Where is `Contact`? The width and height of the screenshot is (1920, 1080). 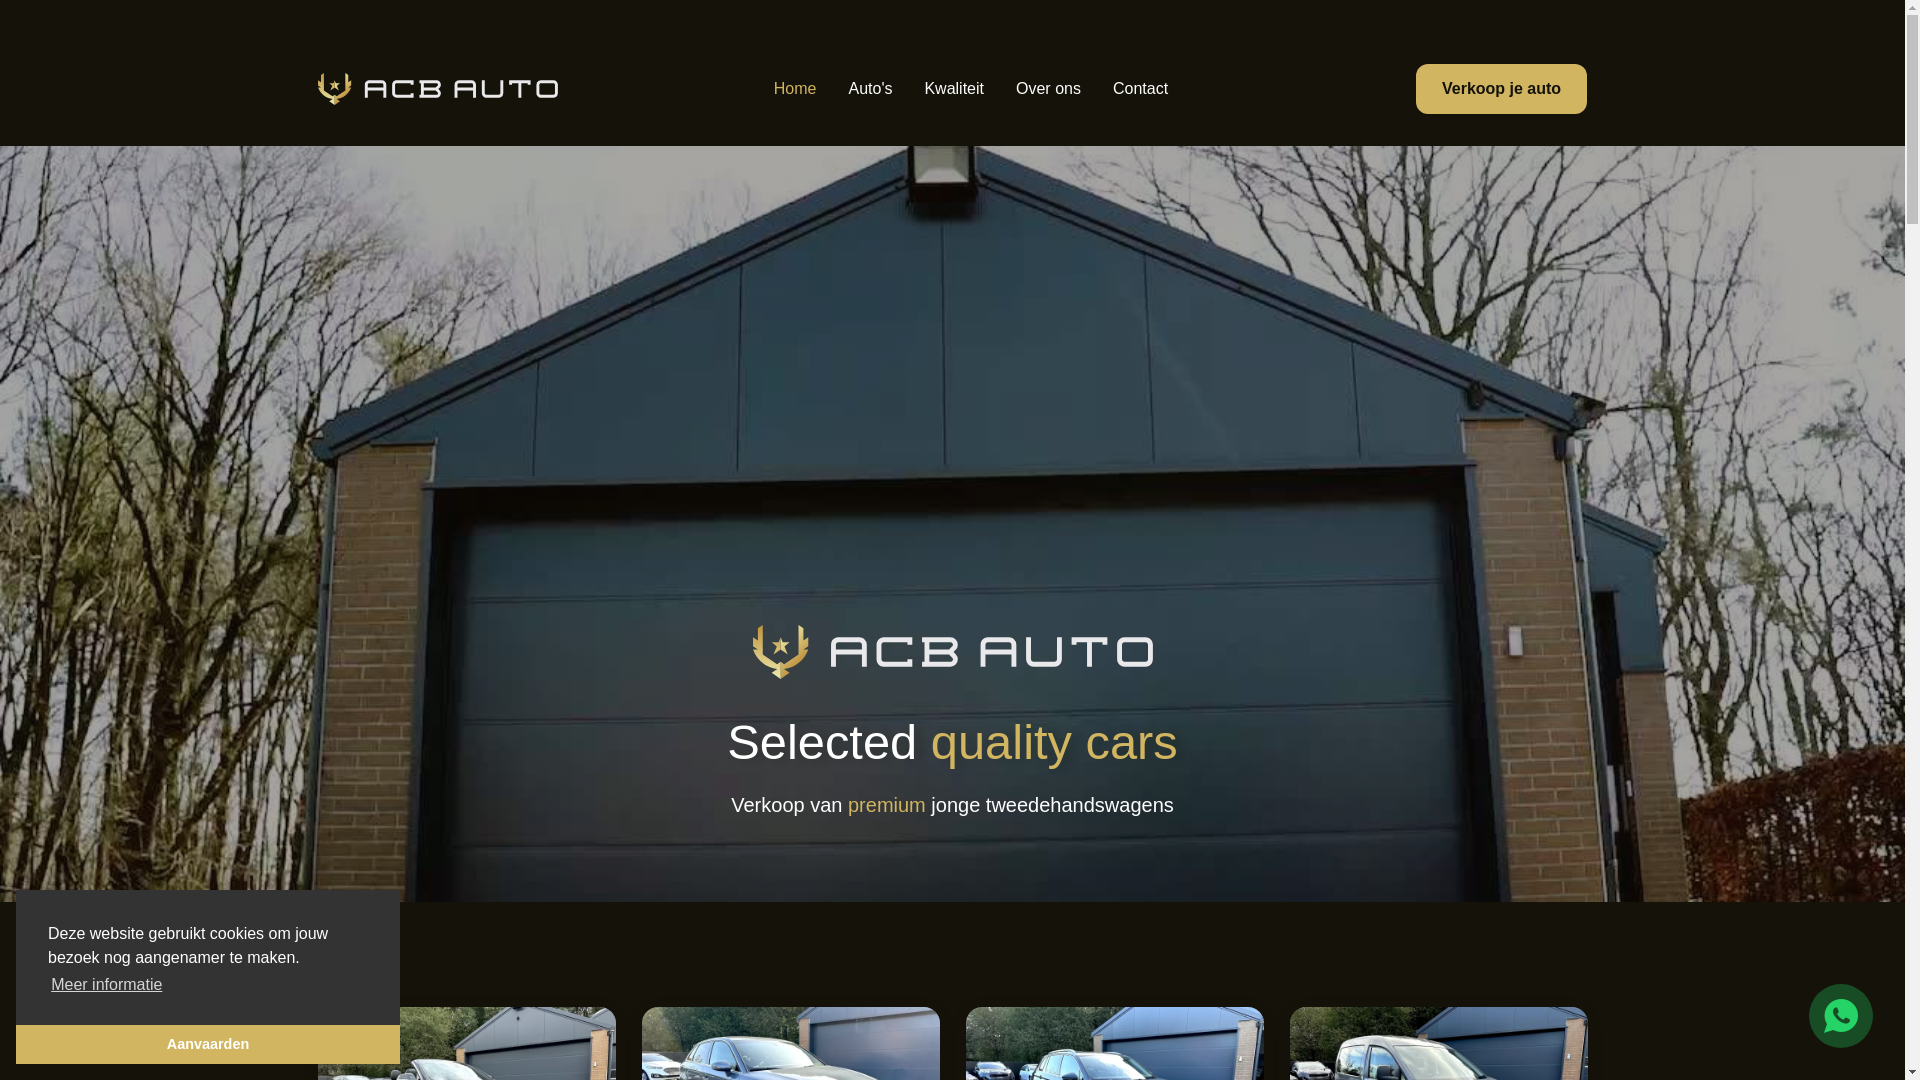
Contact is located at coordinates (1140, 88).